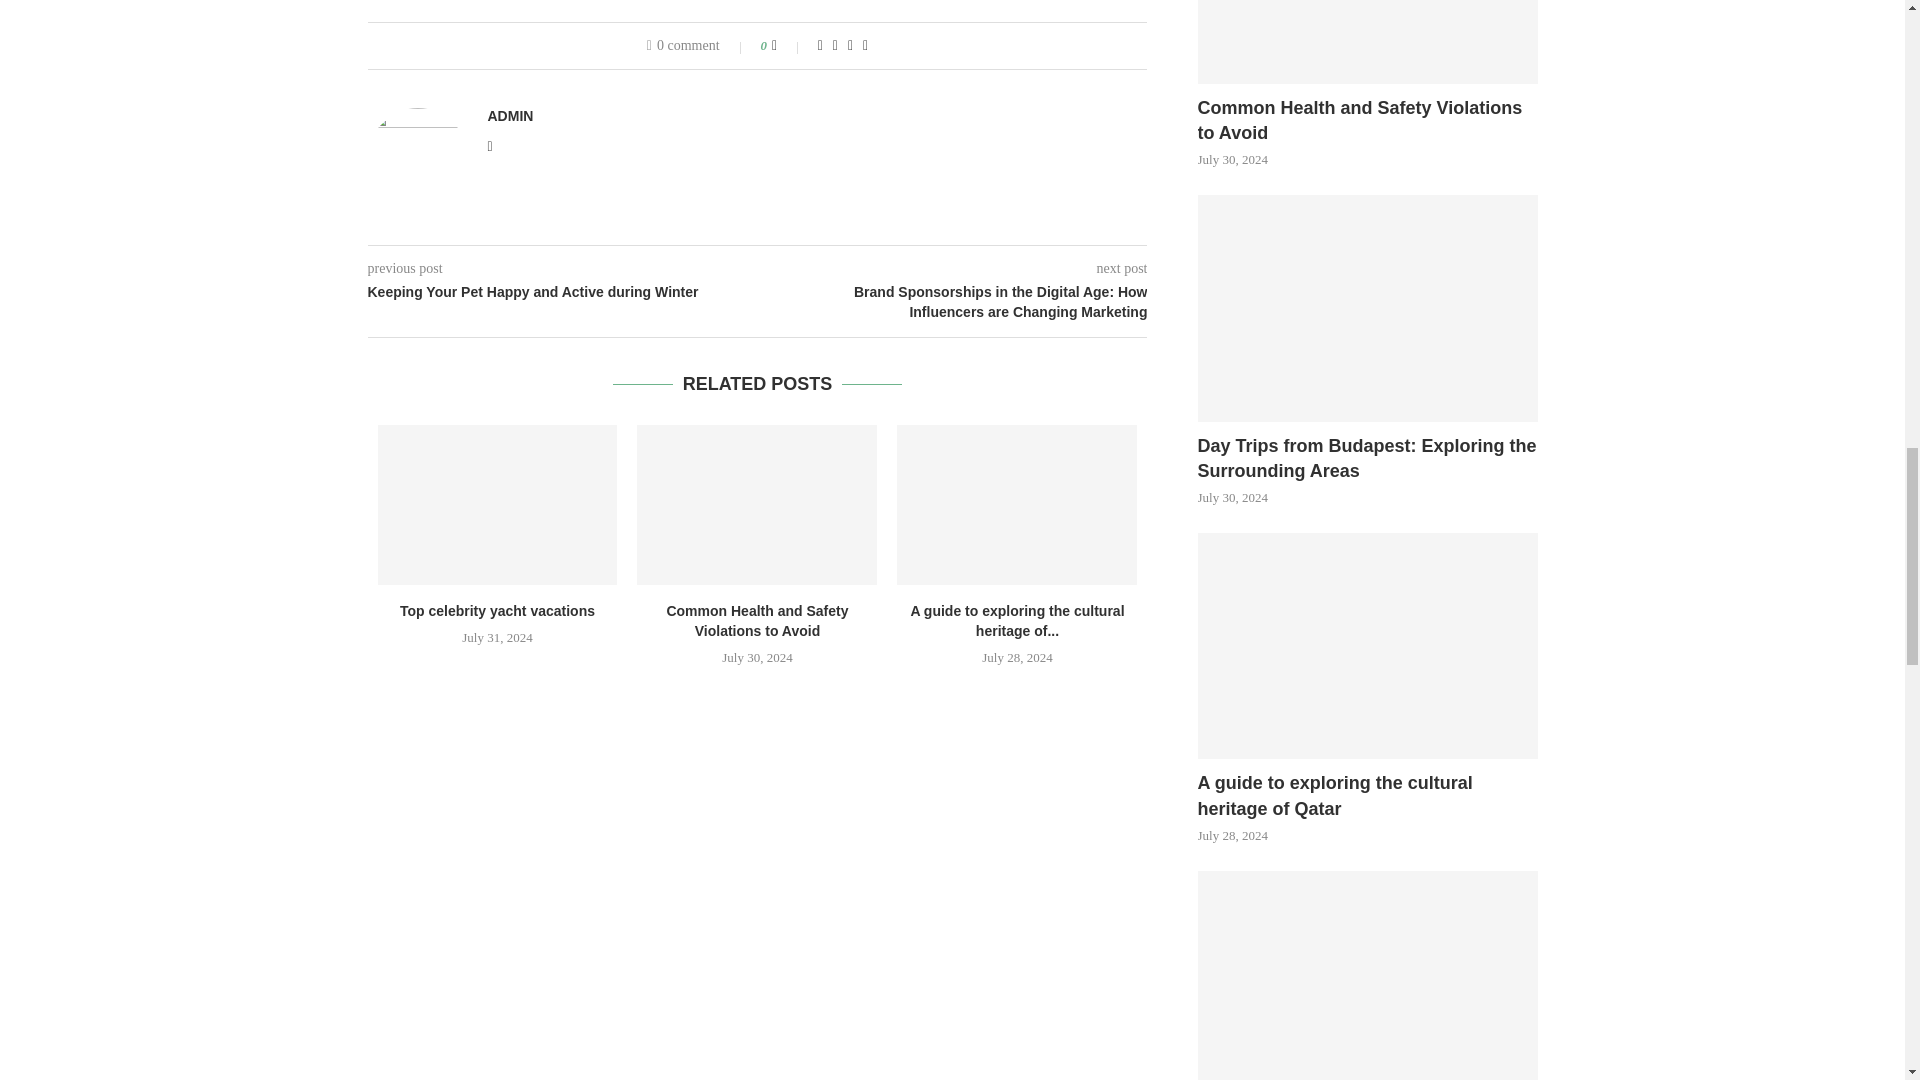 The width and height of the screenshot is (1920, 1080). What do you see at coordinates (788, 46) in the screenshot?
I see `Like` at bounding box center [788, 46].